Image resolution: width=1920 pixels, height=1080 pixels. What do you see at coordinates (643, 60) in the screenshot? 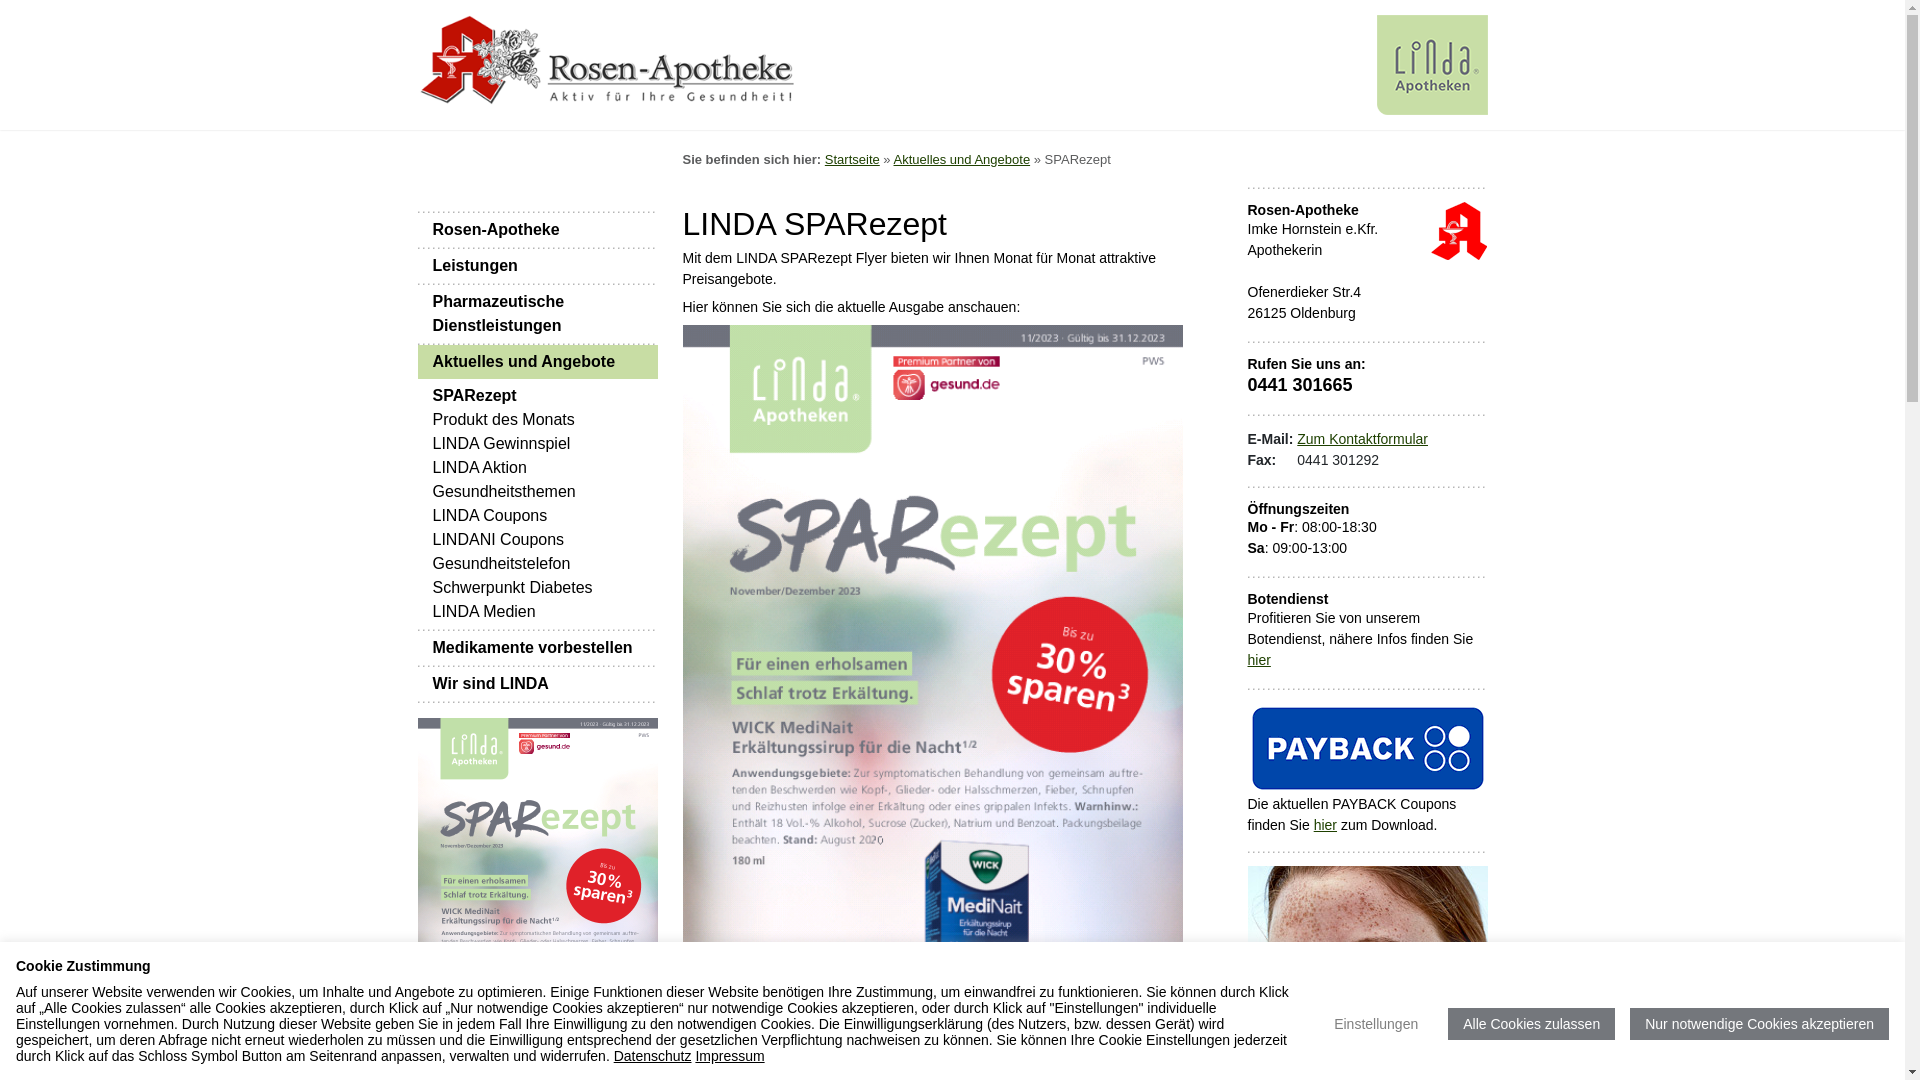
I see `Rosen-Apotheke` at bounding box center [643, 60].